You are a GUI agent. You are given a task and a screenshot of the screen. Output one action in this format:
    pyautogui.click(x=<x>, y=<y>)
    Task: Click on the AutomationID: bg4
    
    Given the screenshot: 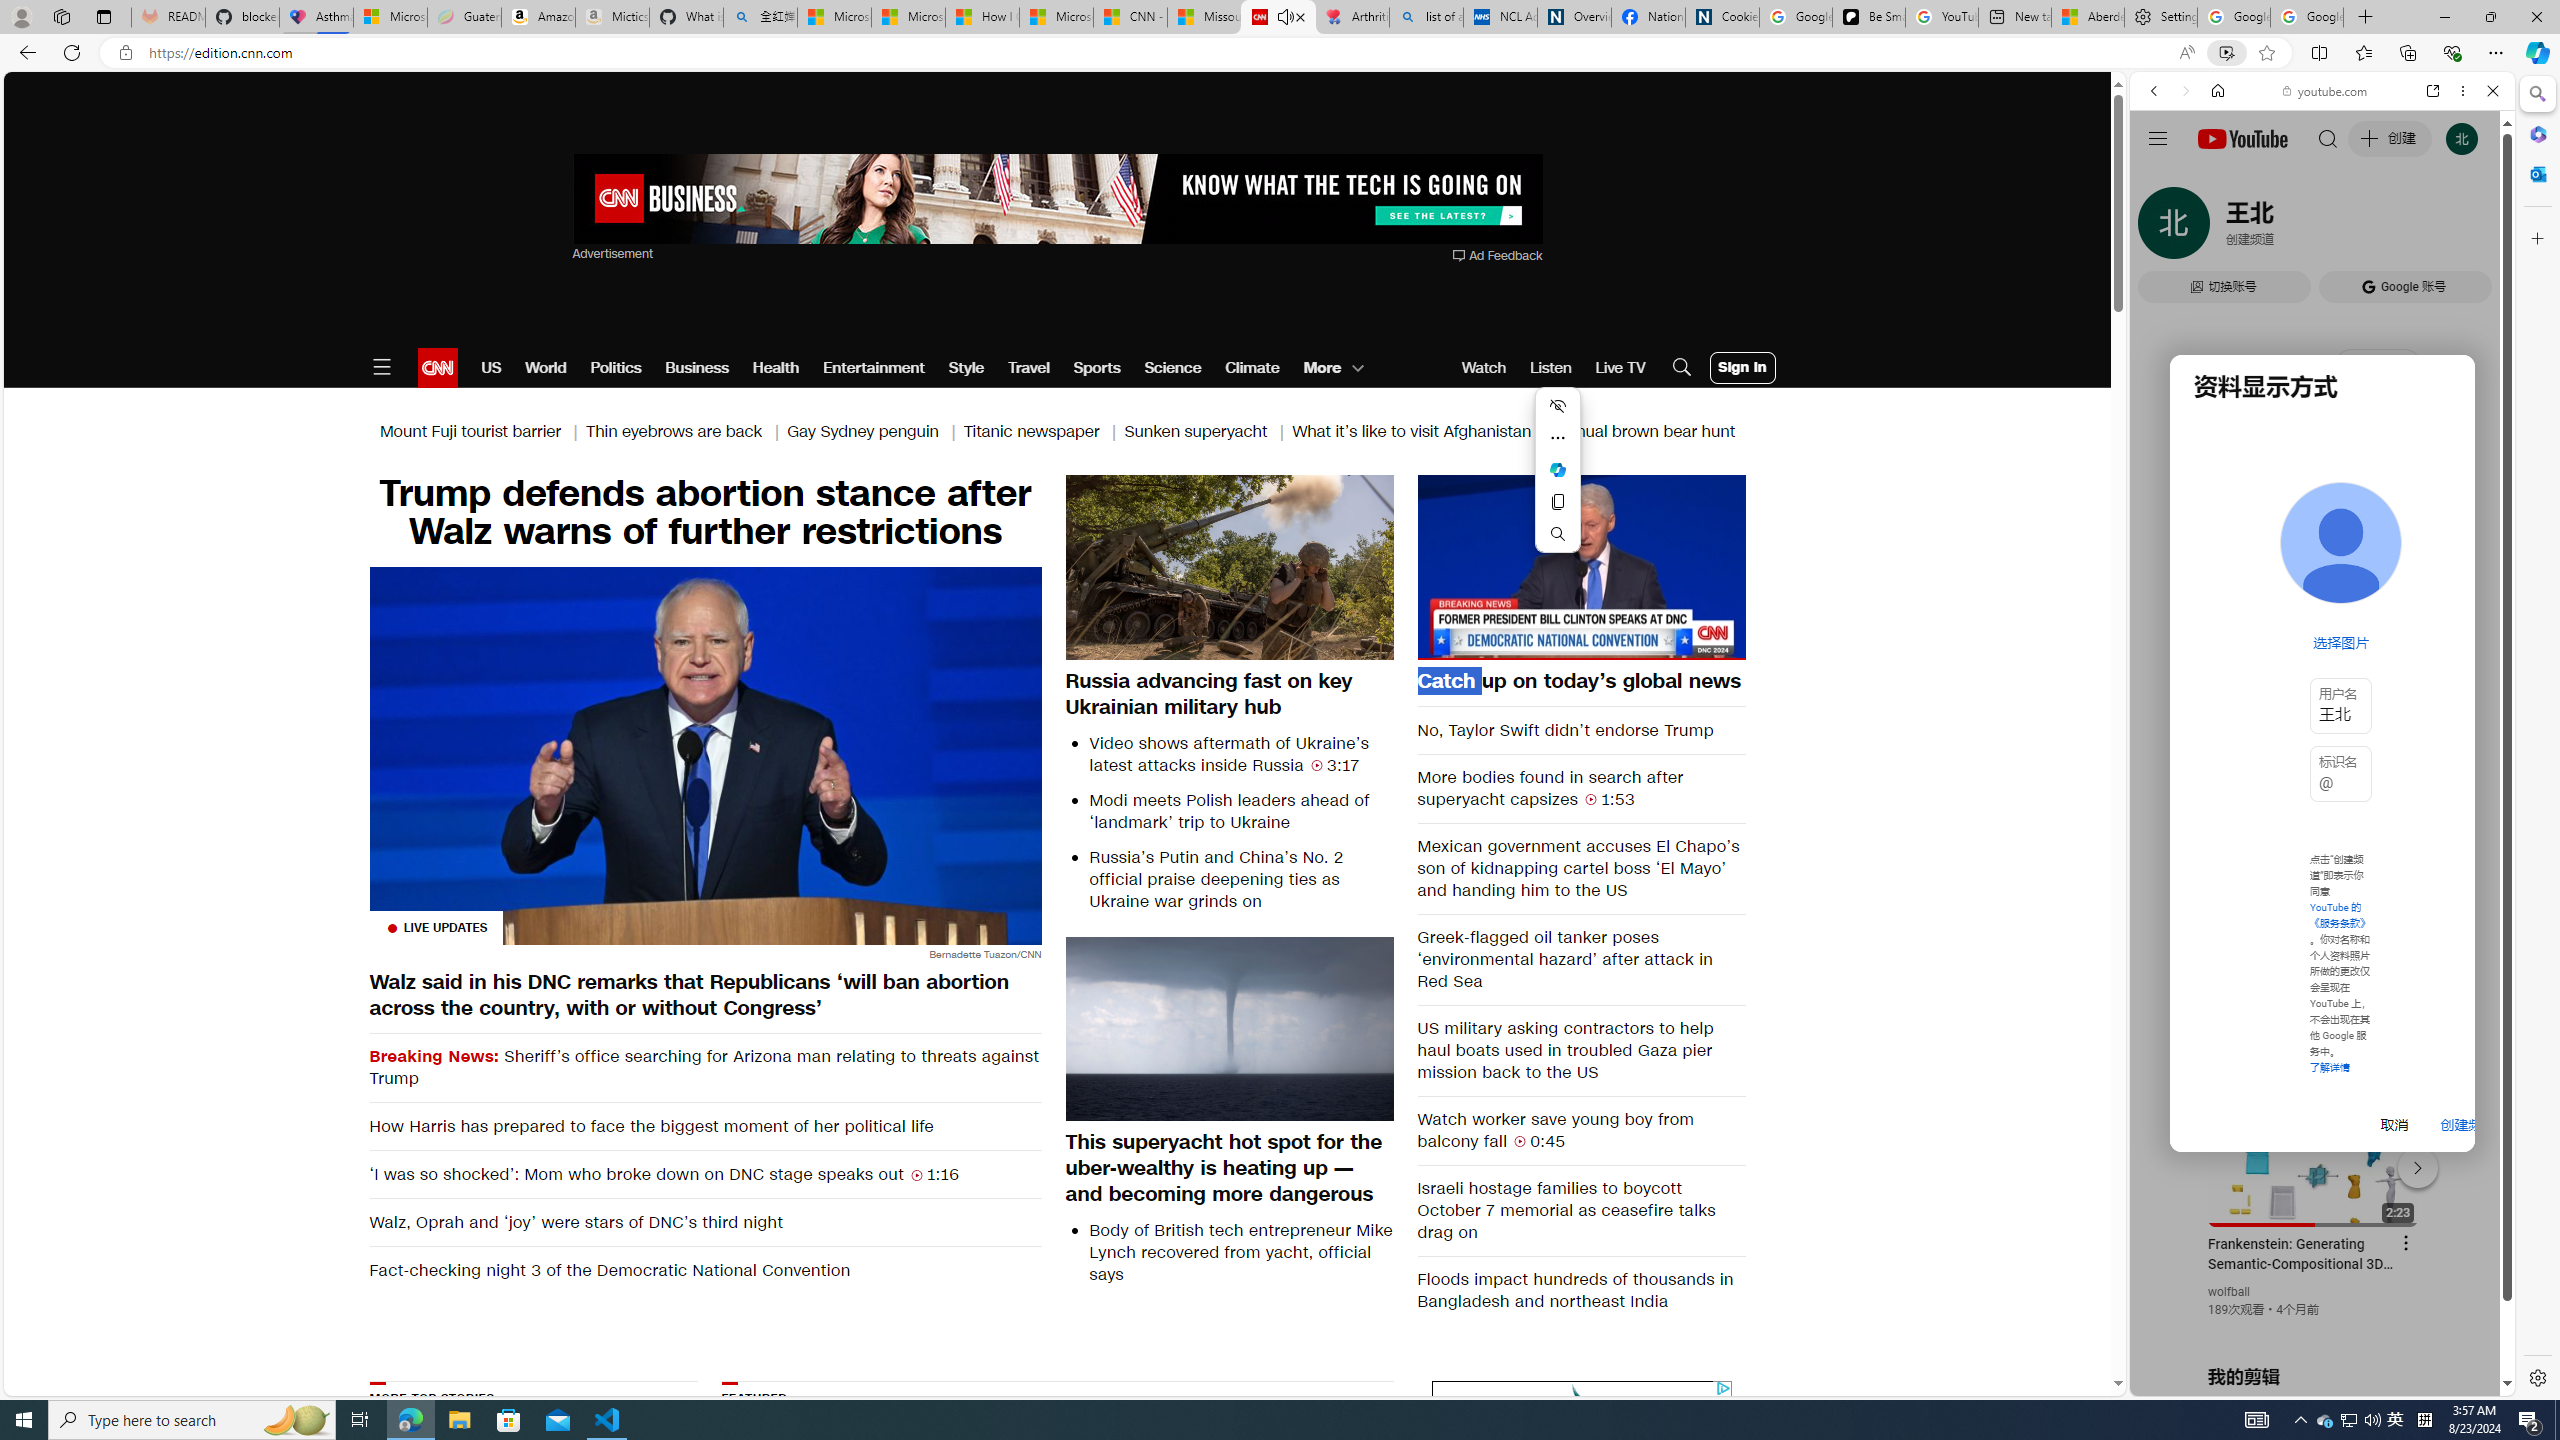 What is the action you would take?
    pyautogui.click(x=1285, y=1500)
    